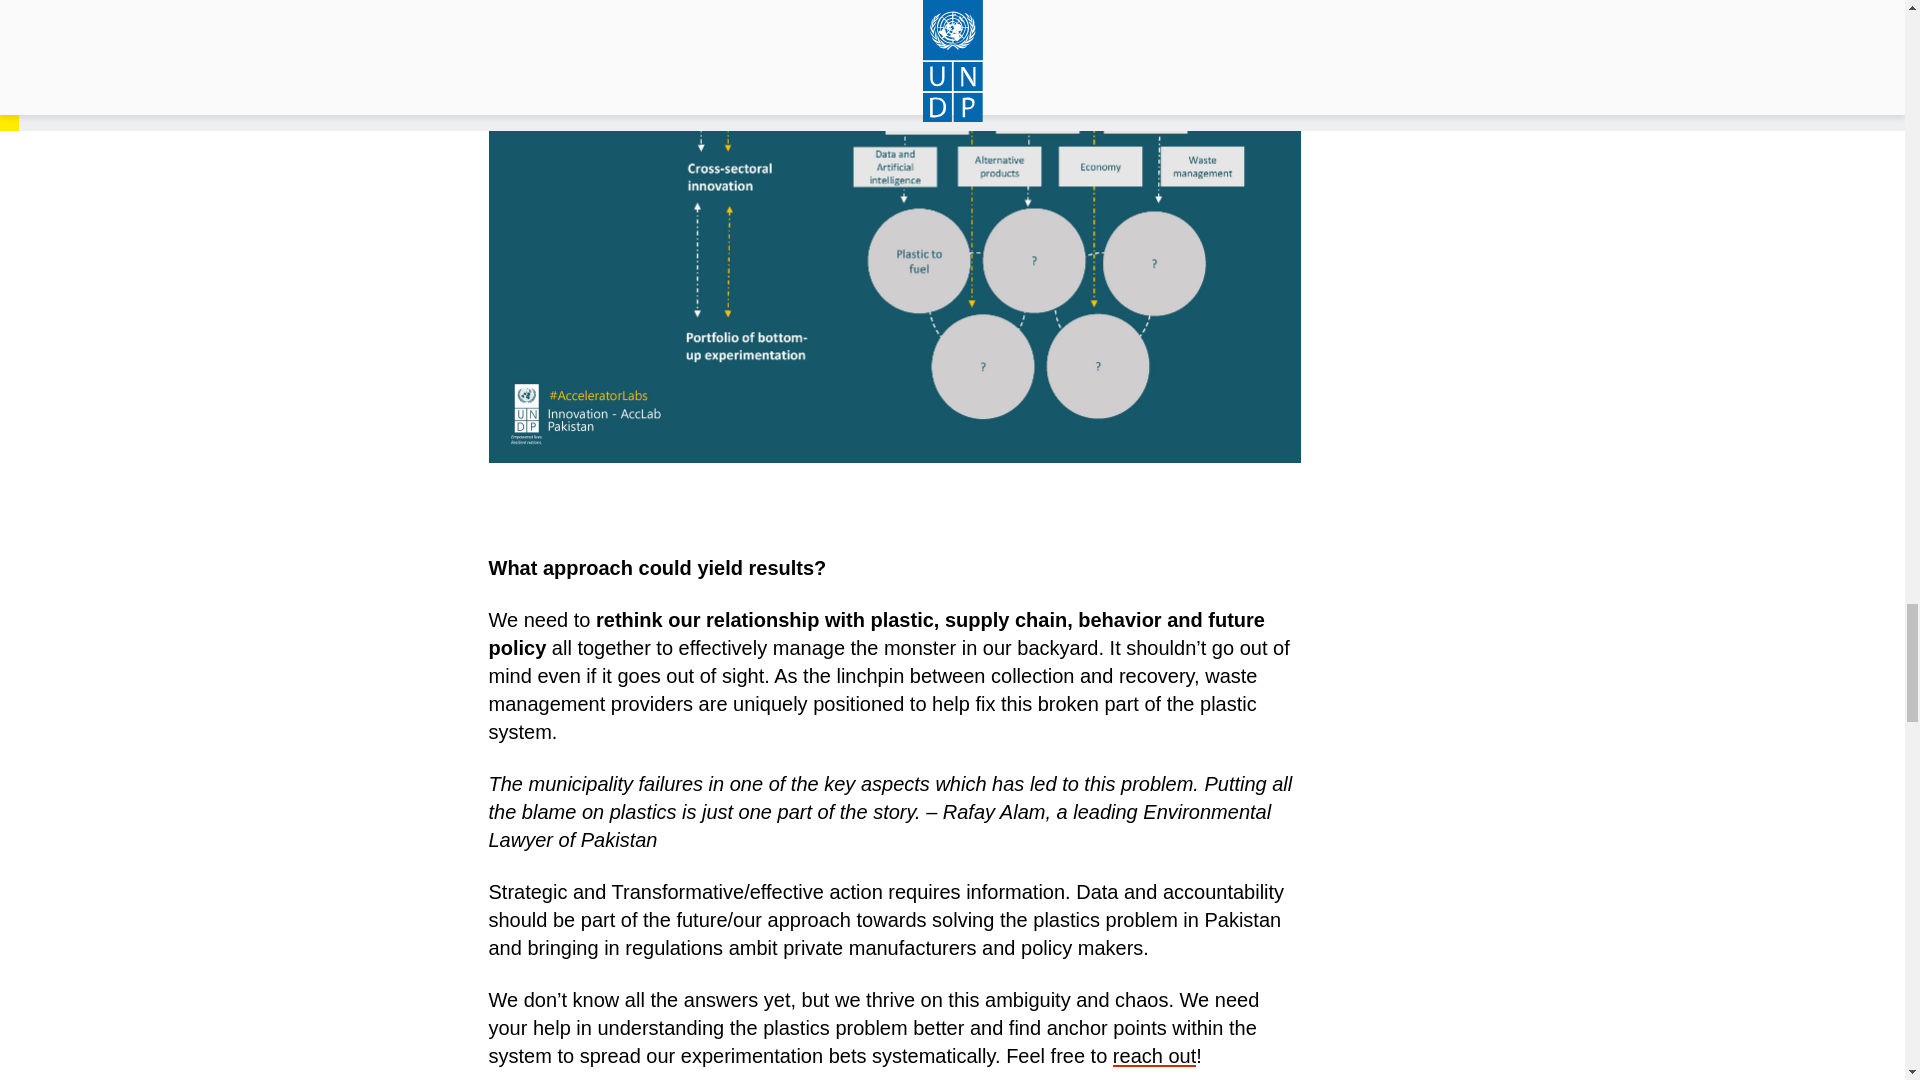  Describe the element at coordinates (1154, 1056) in the screenshot. I see `reach out` at that location.